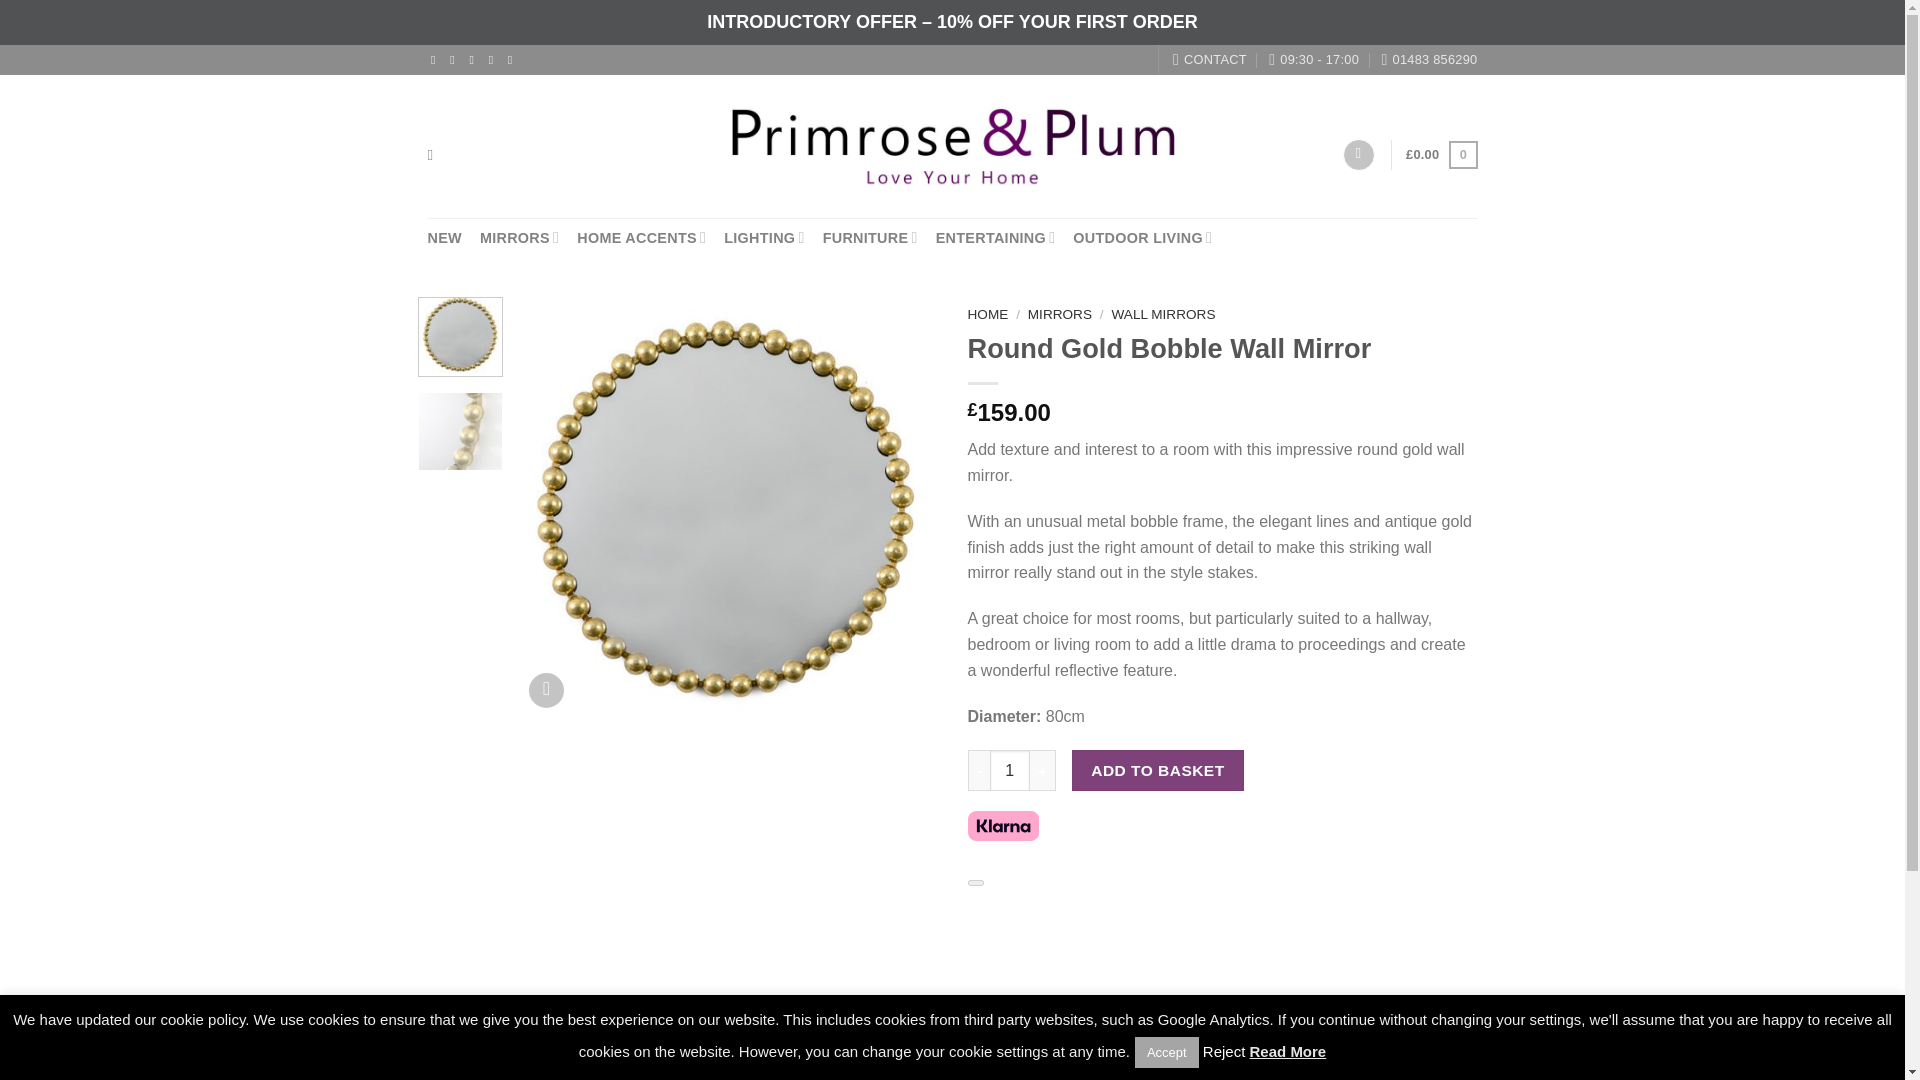 This screenshot has height=1080, width=1920. I want to click on MIRRORS, so click(519, 238).